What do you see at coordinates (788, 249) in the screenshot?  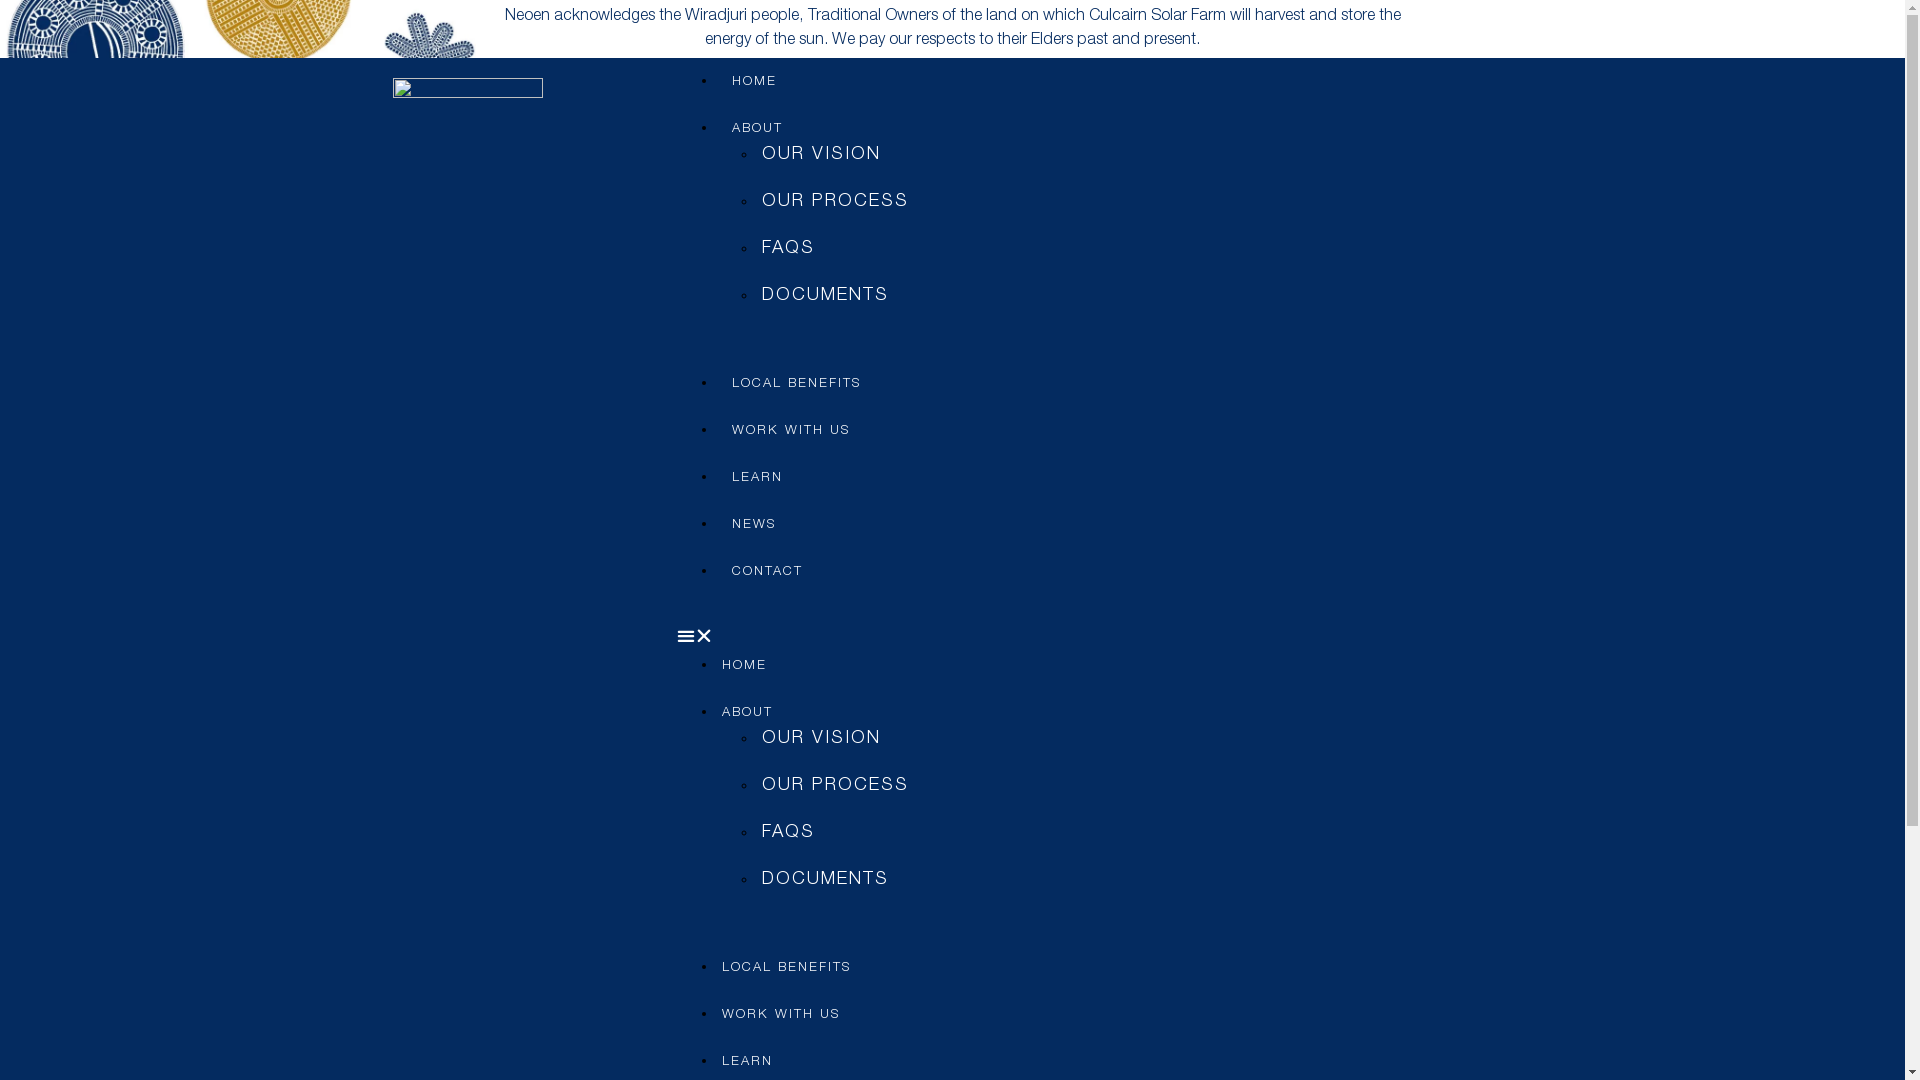 I see `FAQS` at bounding box center [788, 249].